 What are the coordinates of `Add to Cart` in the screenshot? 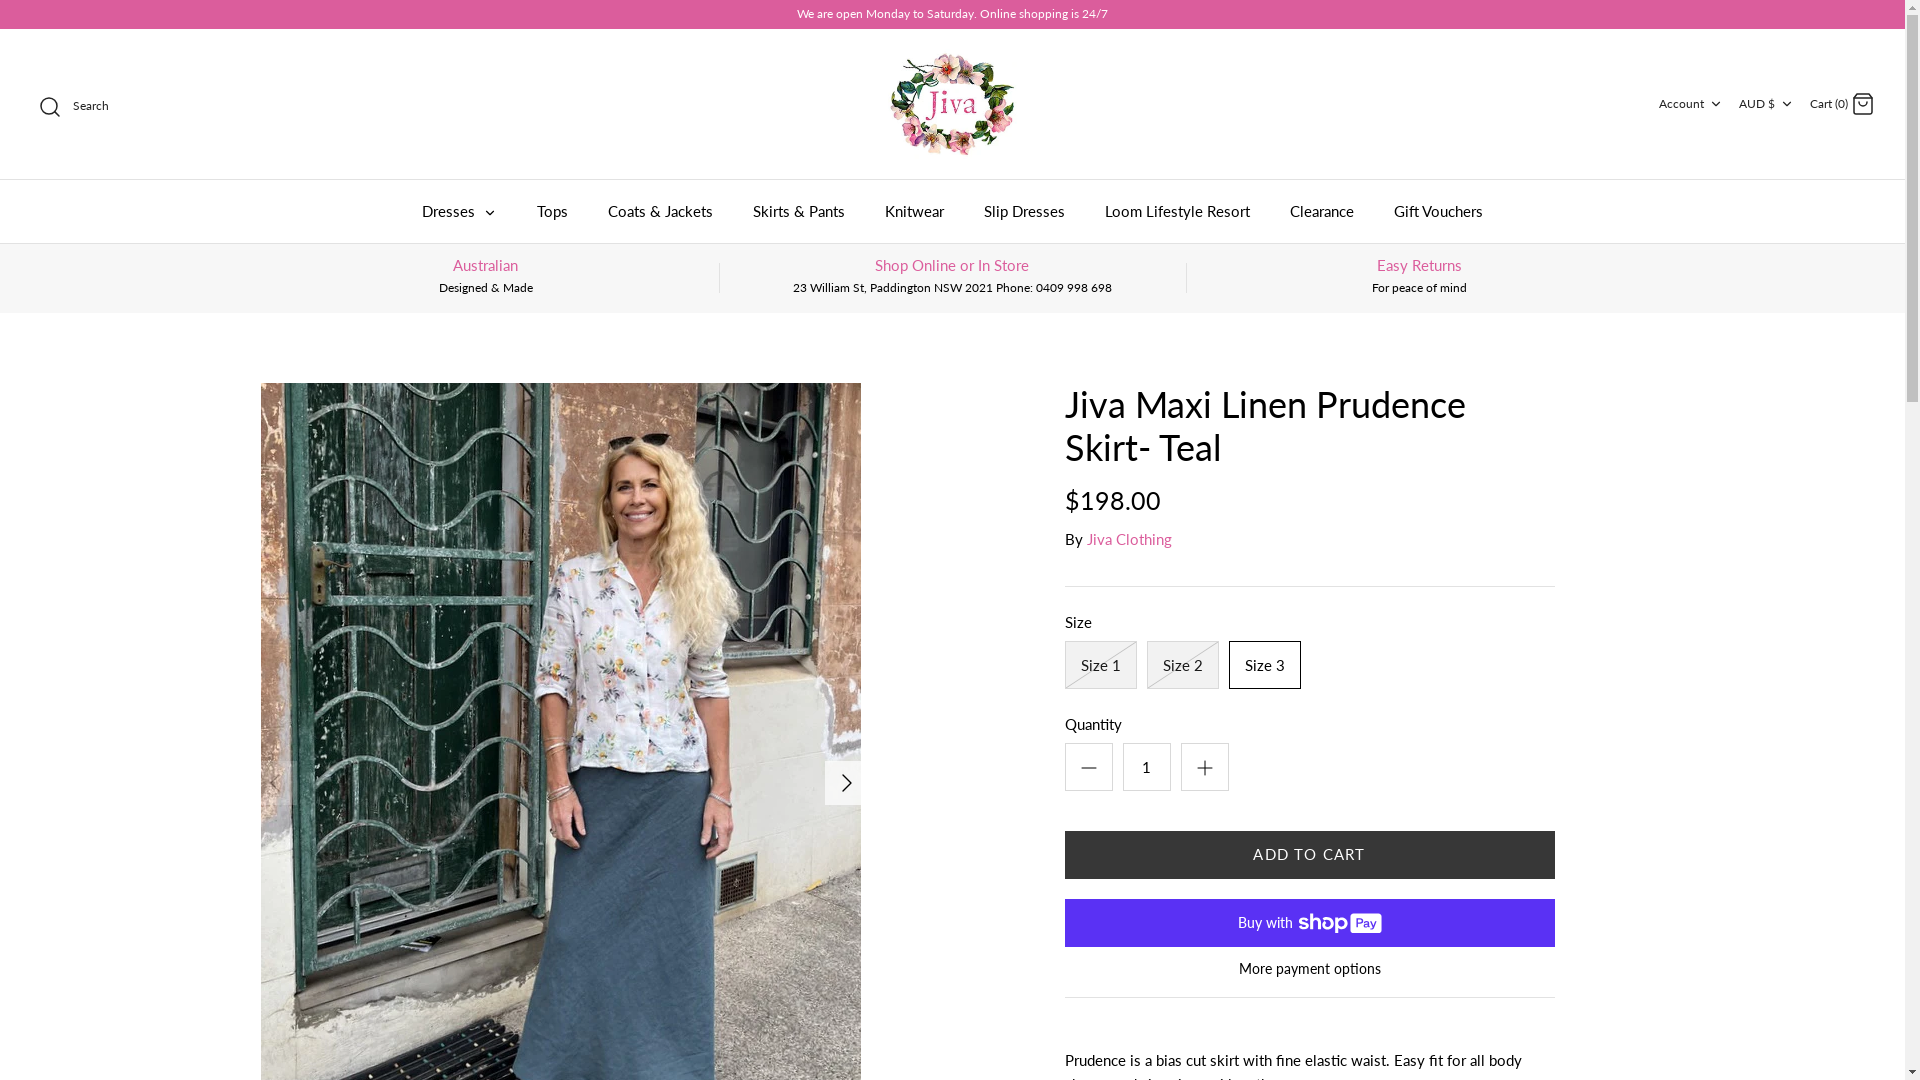 It's located at (1309, 855).